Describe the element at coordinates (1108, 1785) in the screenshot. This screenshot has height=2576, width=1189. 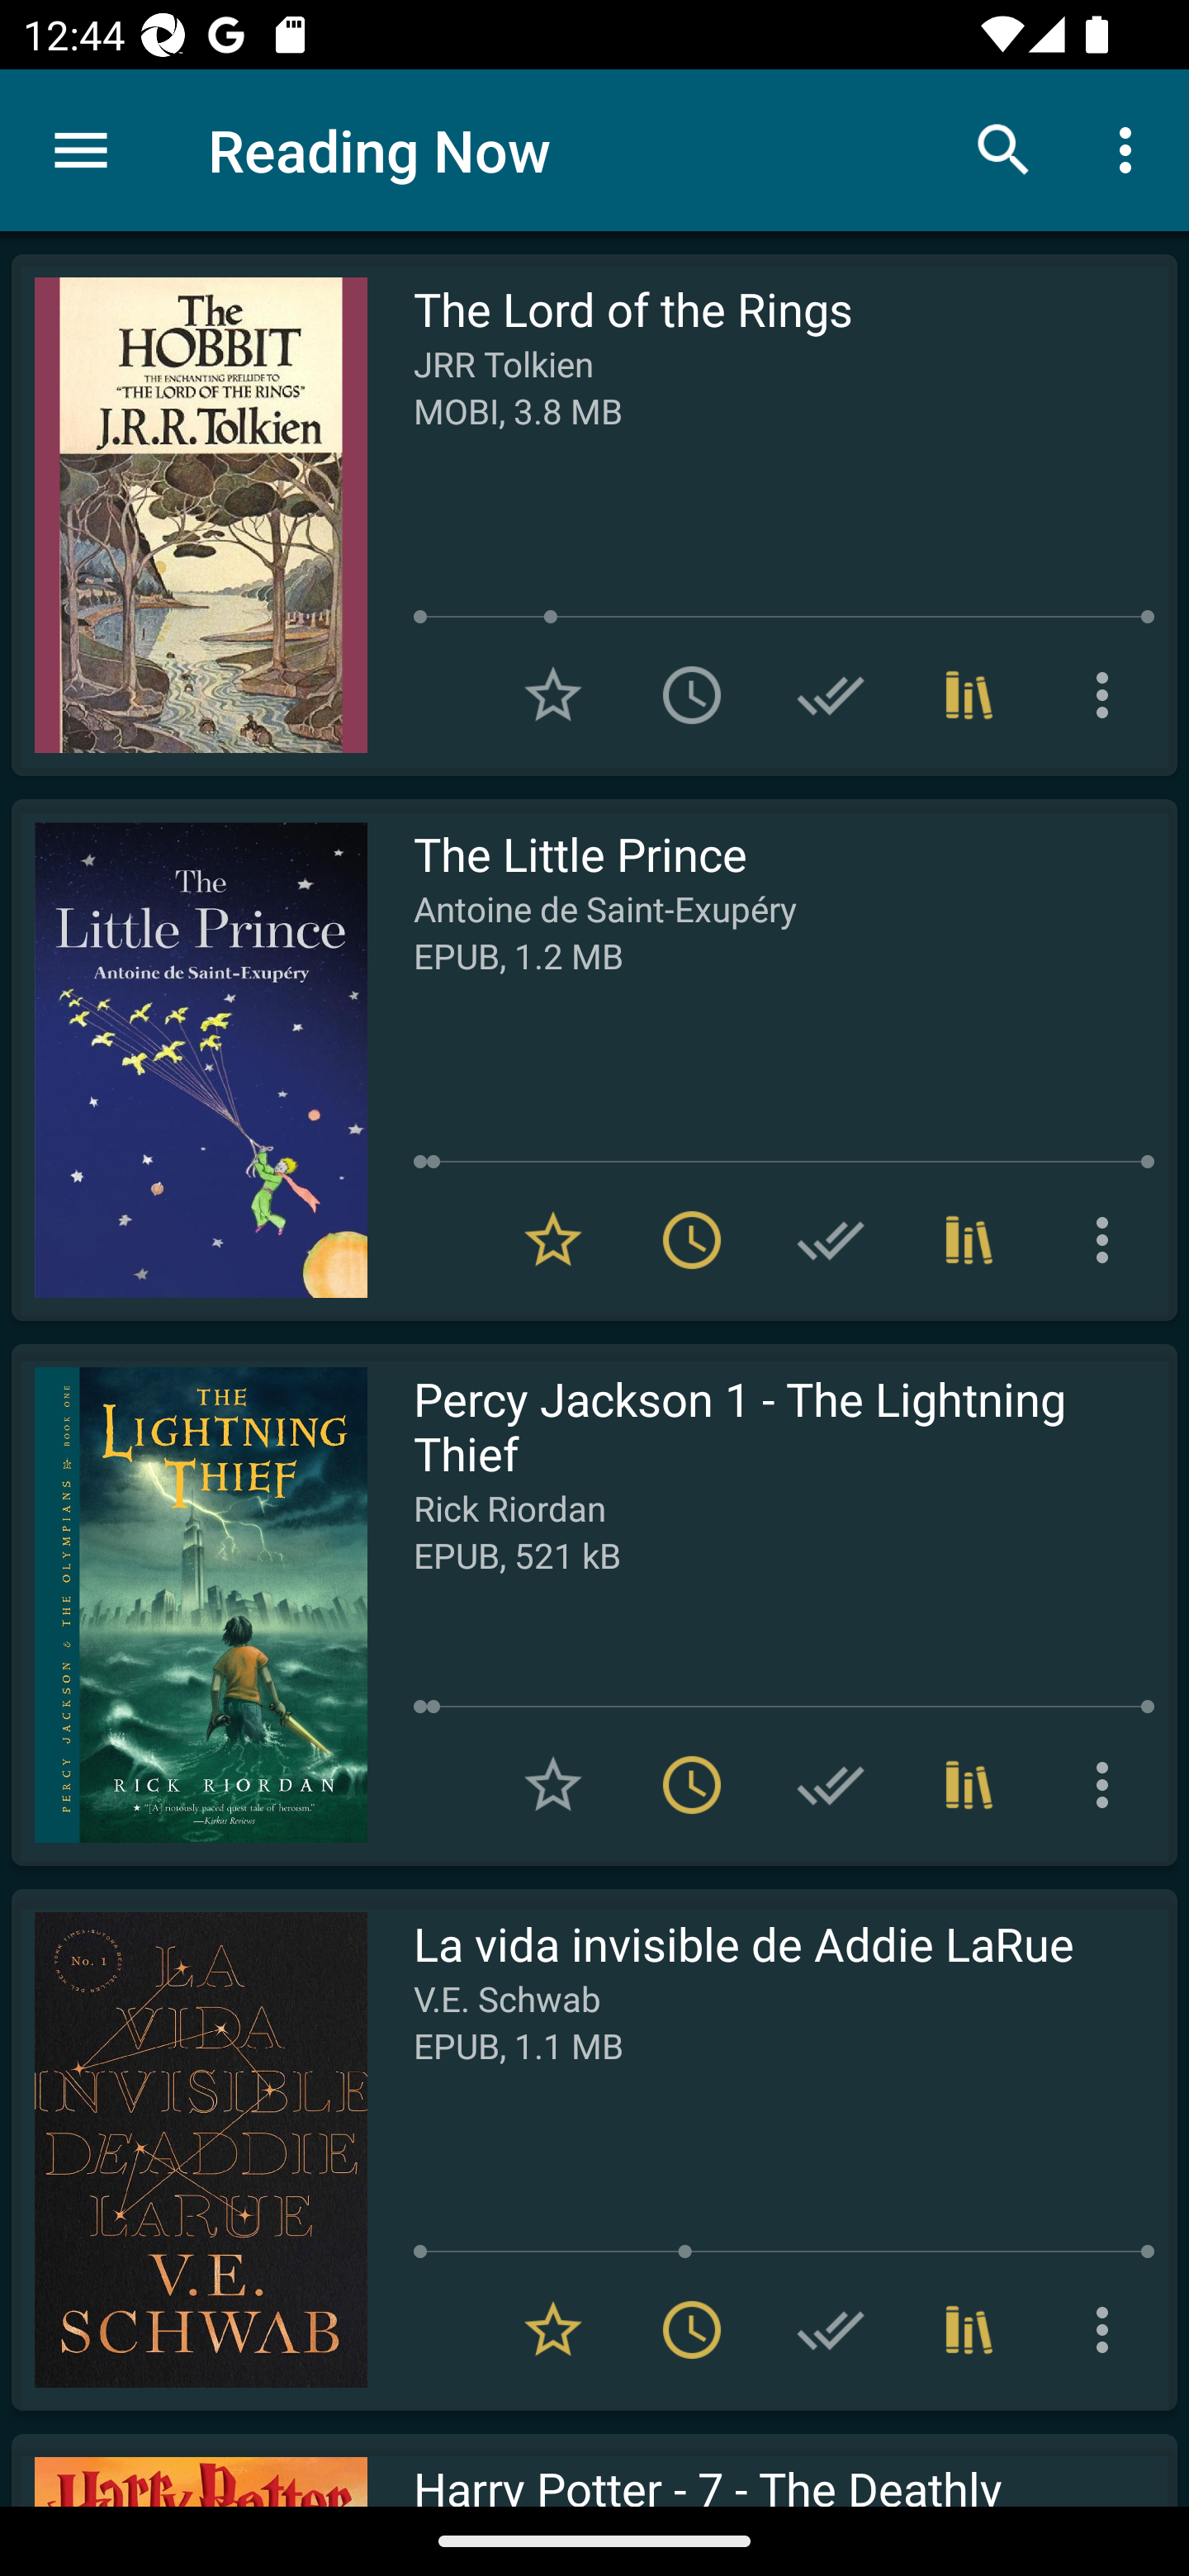
I see `More options` at that location.